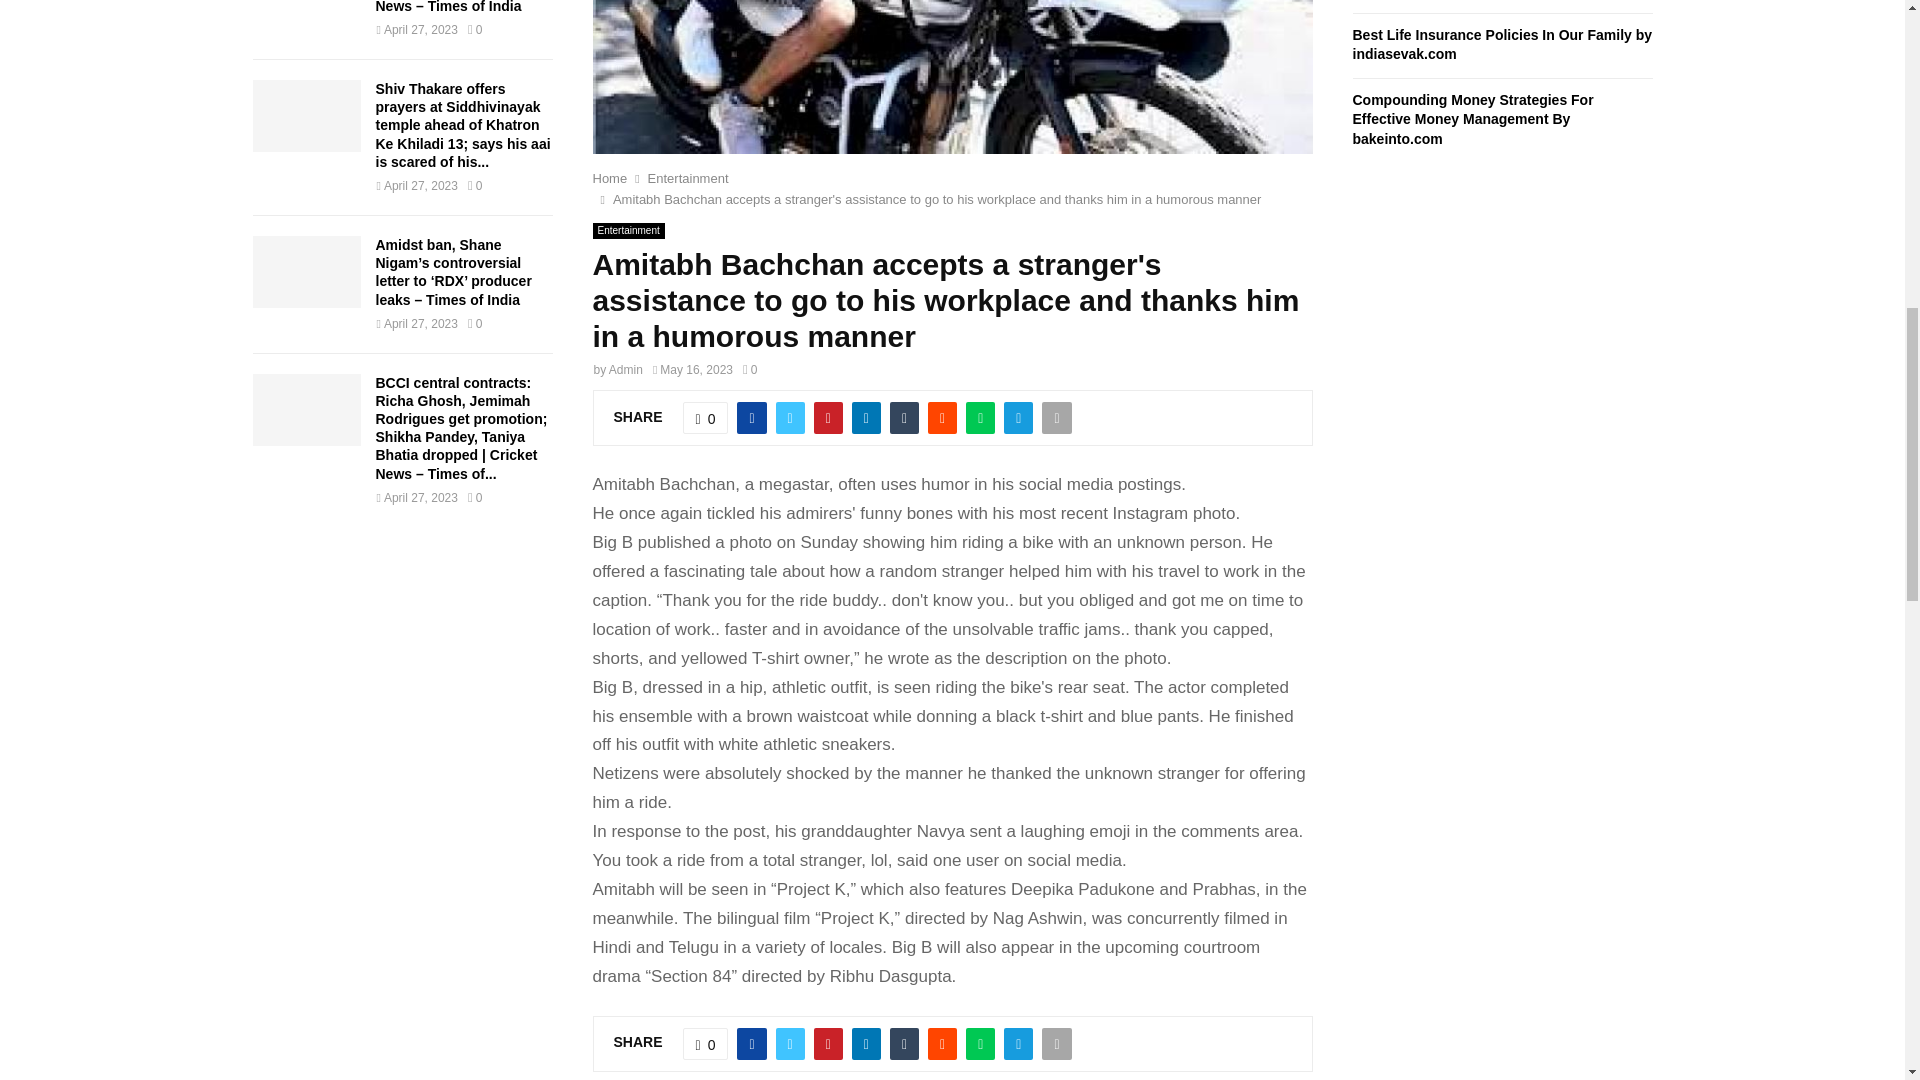  Describe the element at coordinates (706, 1044) in the screenshot. I see `Like` at that location.